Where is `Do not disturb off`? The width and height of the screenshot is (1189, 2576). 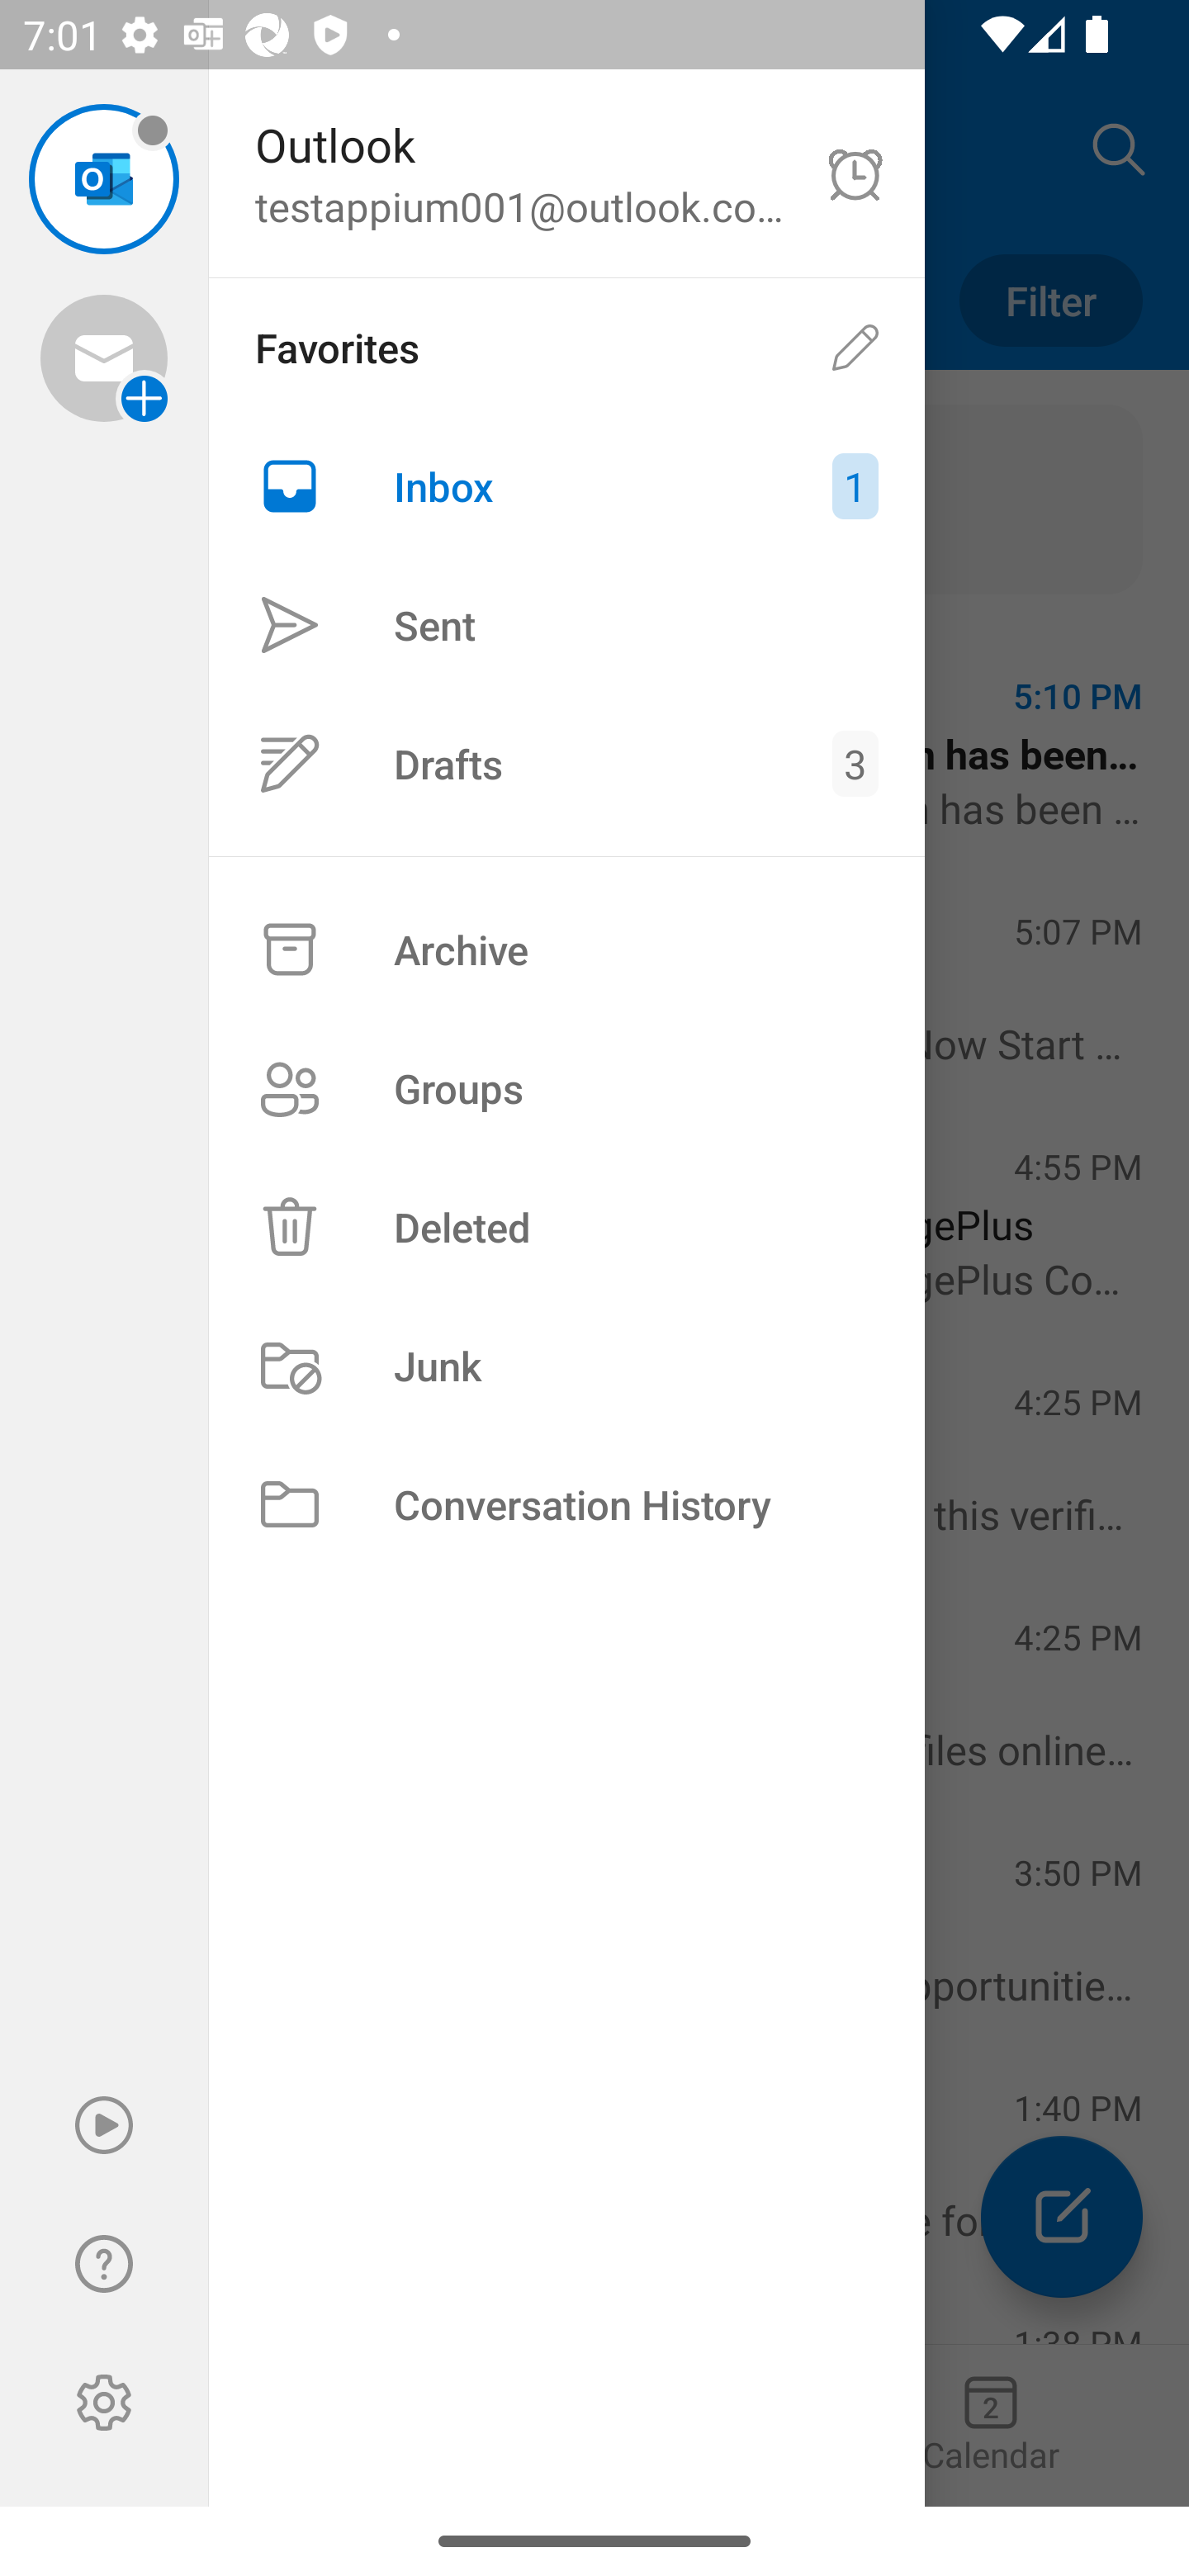
Do not disturb off is located at coordinates (855, 173).